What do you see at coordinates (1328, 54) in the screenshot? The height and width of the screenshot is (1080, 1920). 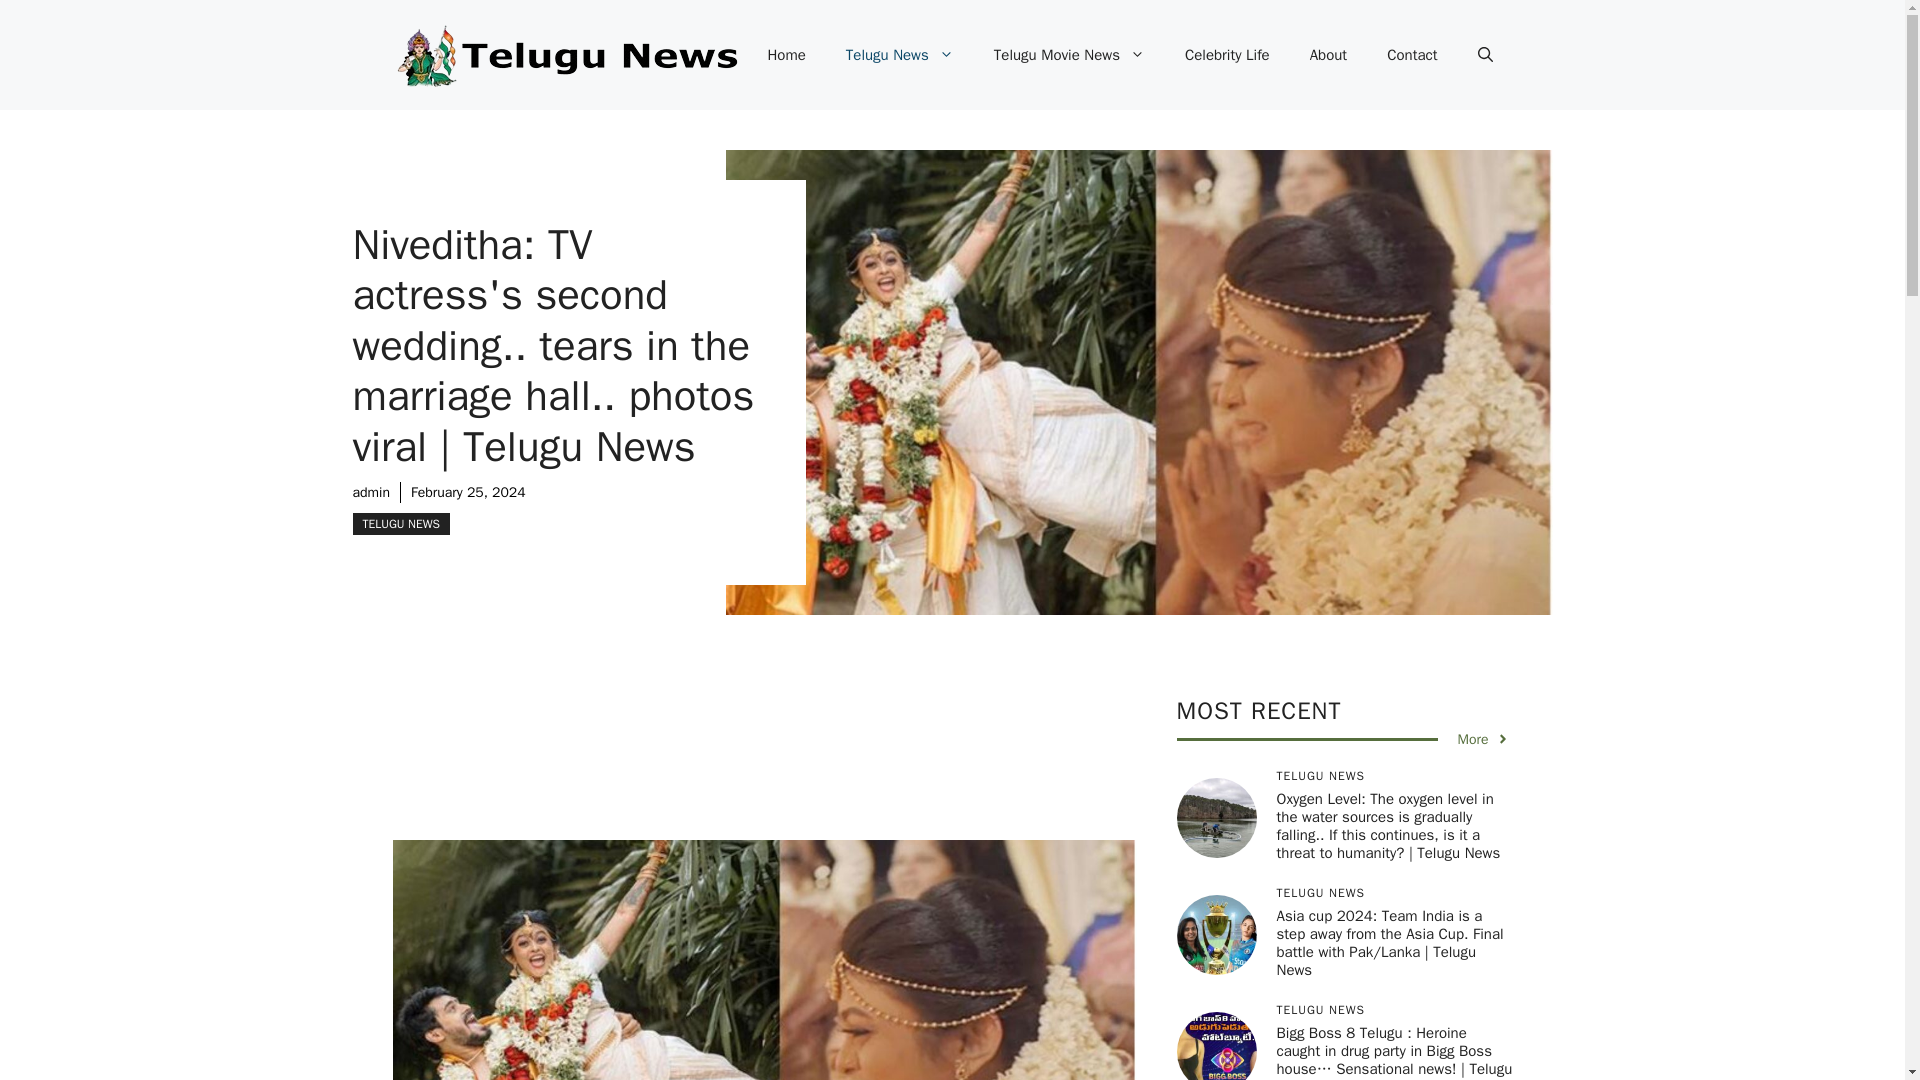 I see `About` at bounding box center [1328, 54].